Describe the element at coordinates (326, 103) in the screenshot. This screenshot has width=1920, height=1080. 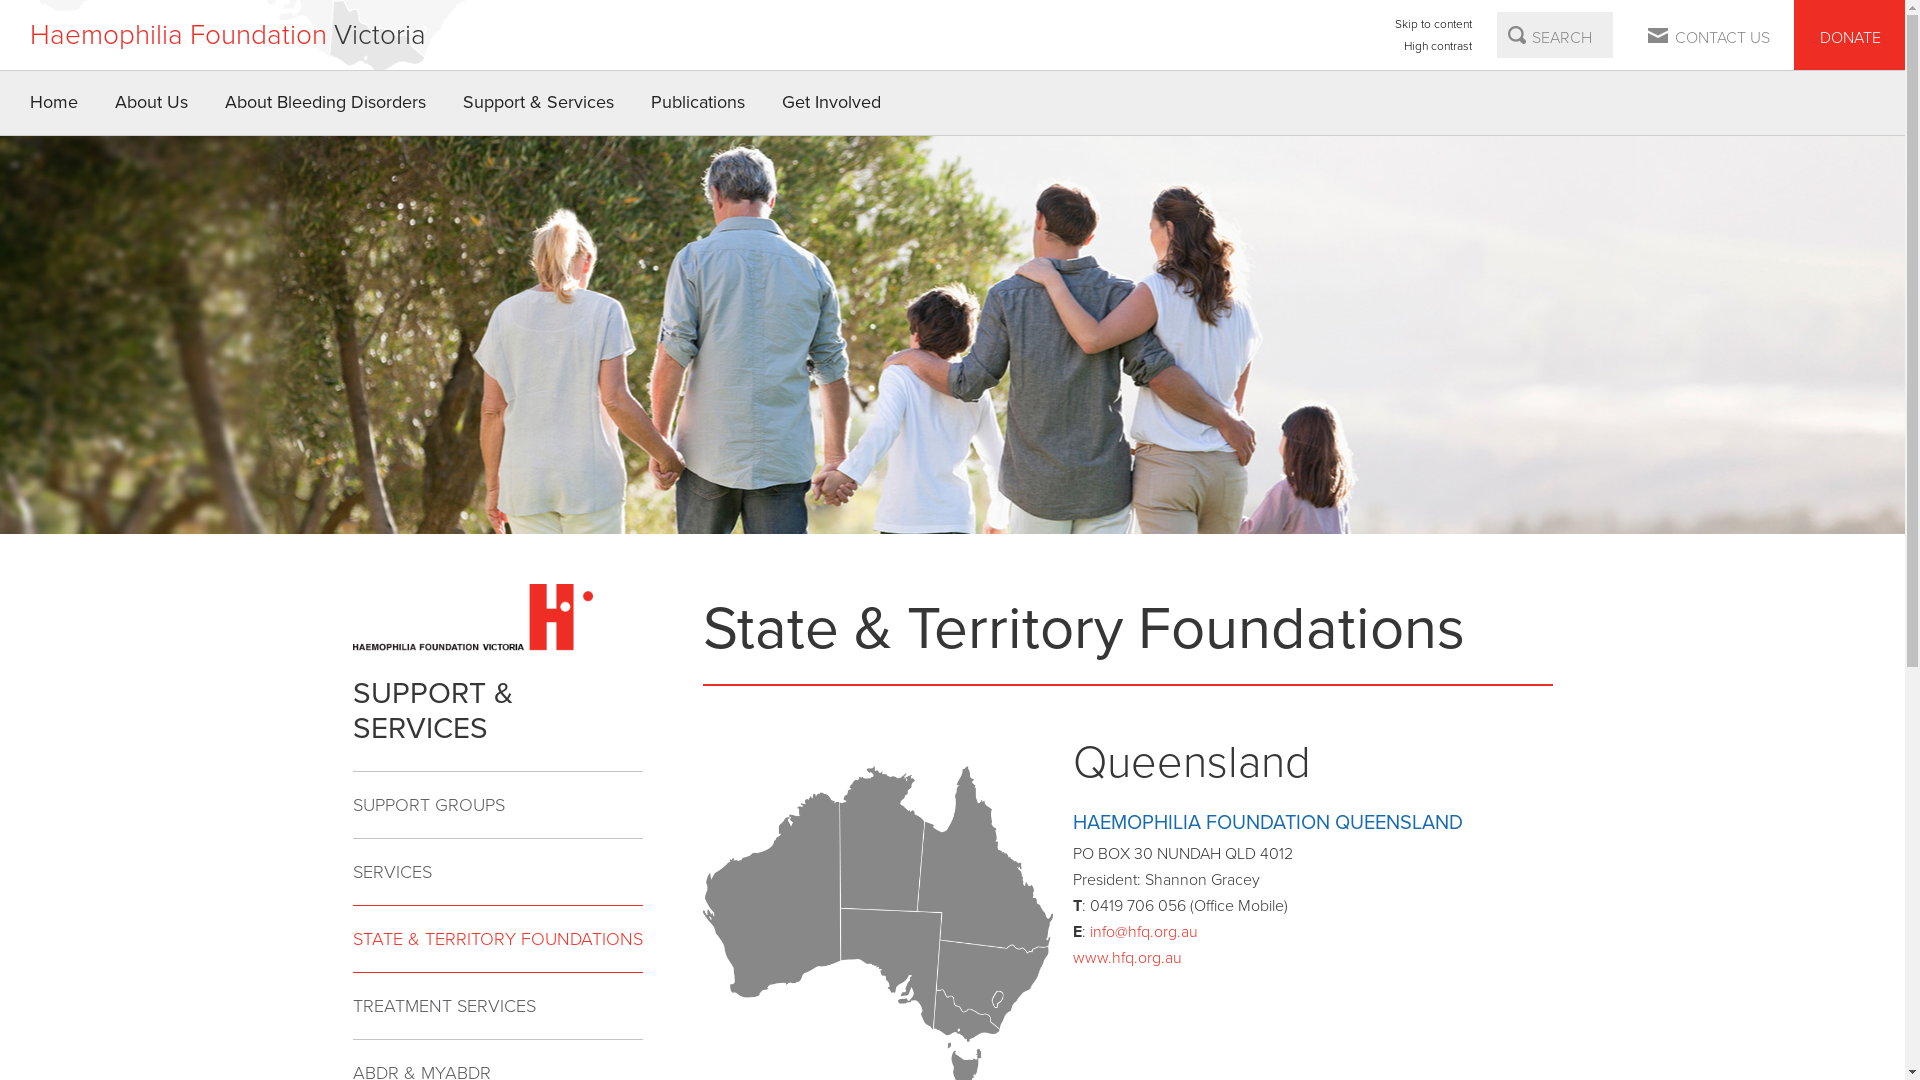
I see `About Bleeding Disorders` at that location.